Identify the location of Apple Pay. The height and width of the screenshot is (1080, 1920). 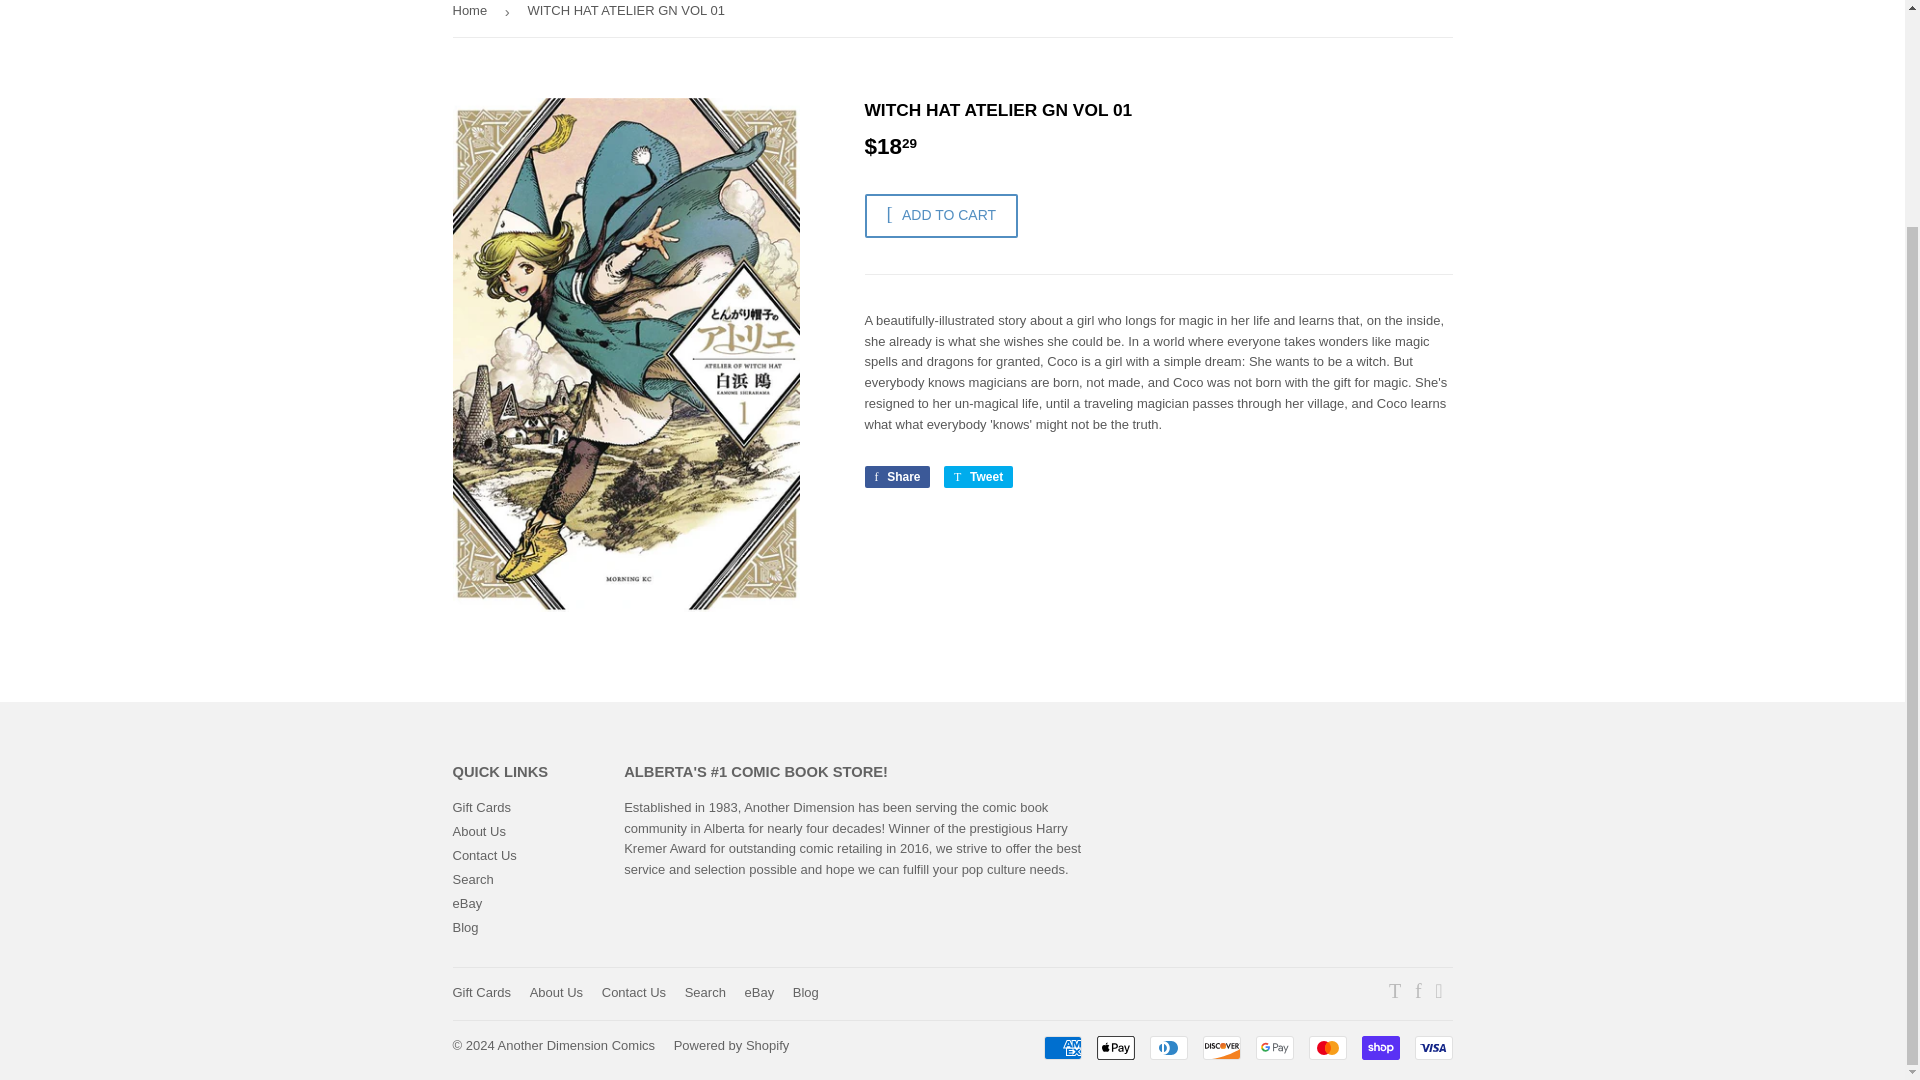
(1115, 1047).